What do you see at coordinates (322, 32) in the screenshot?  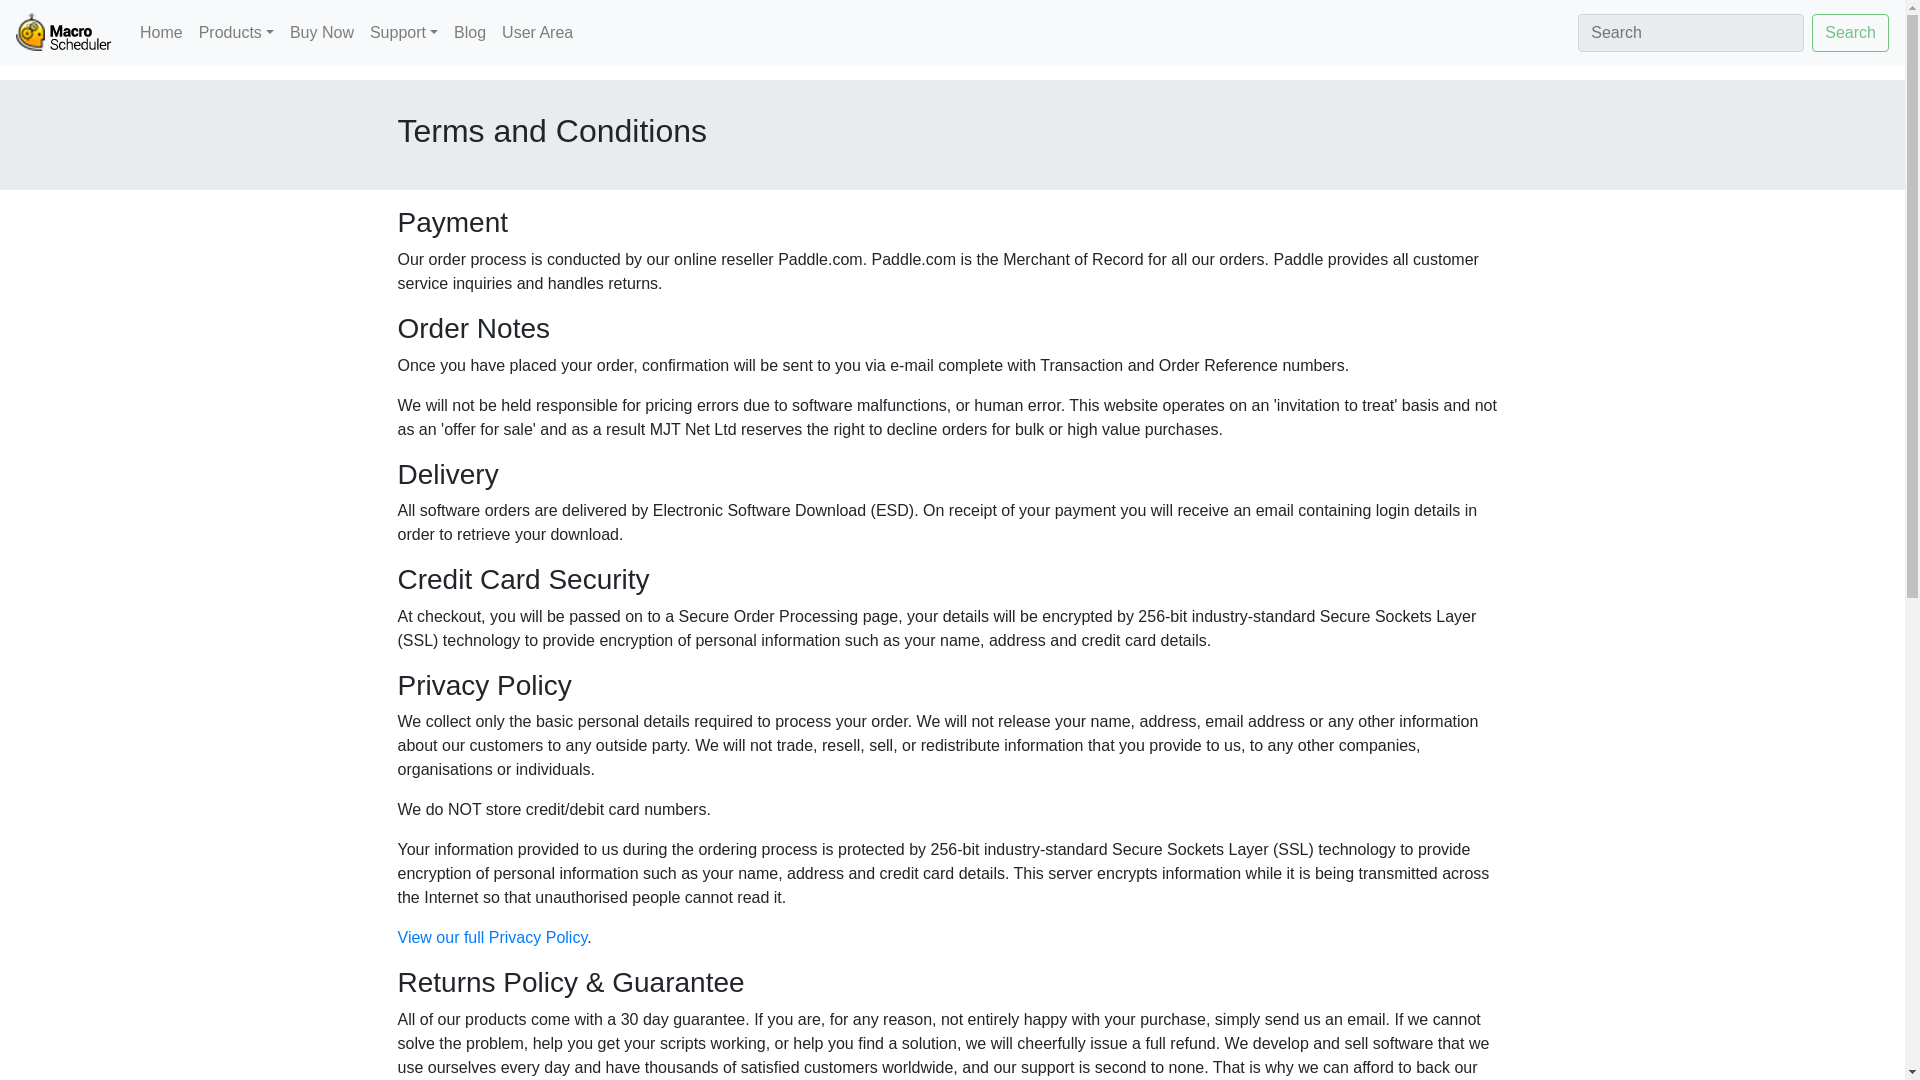 I see `Buy Now` at bounding box center [322, 32].